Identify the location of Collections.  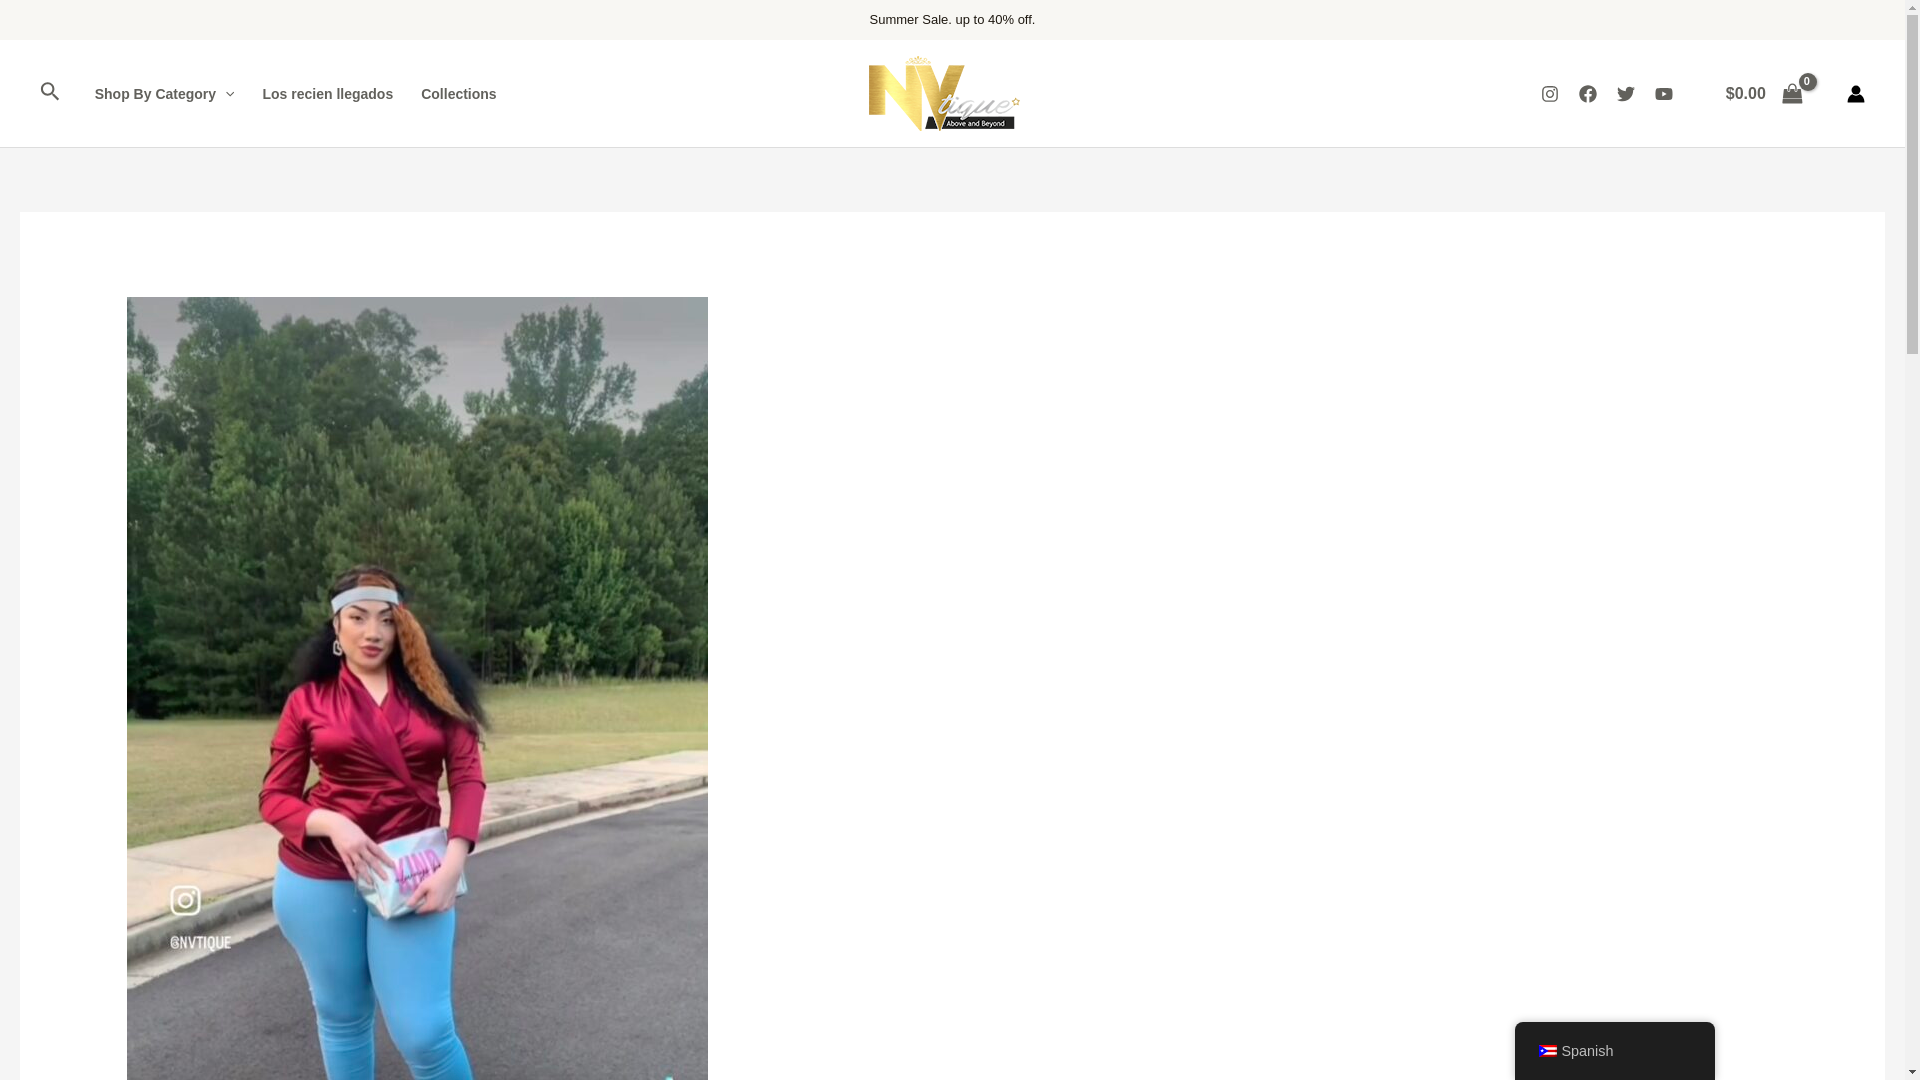
(458, 94).